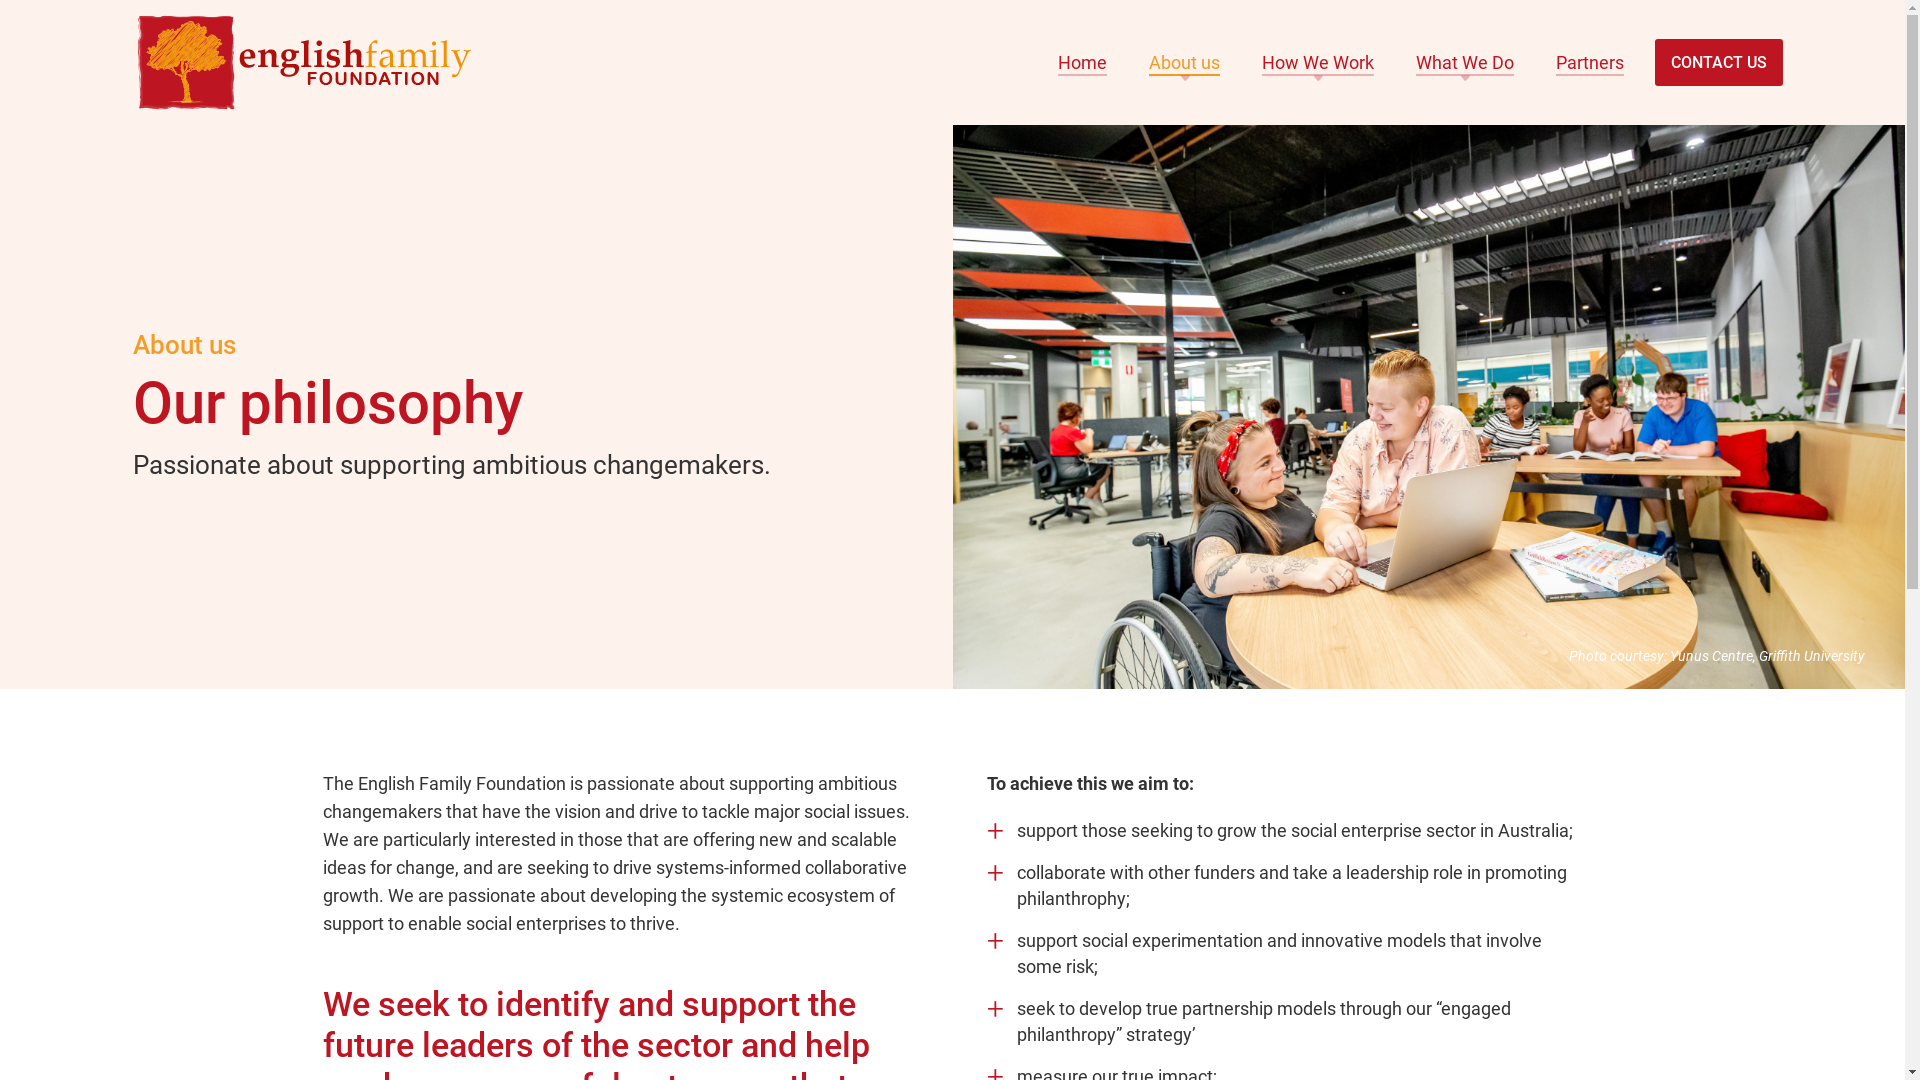  What do you see at coordinates (1082, 62) in the screenshot?
I see `Home` at bounding box center [1082, 62].